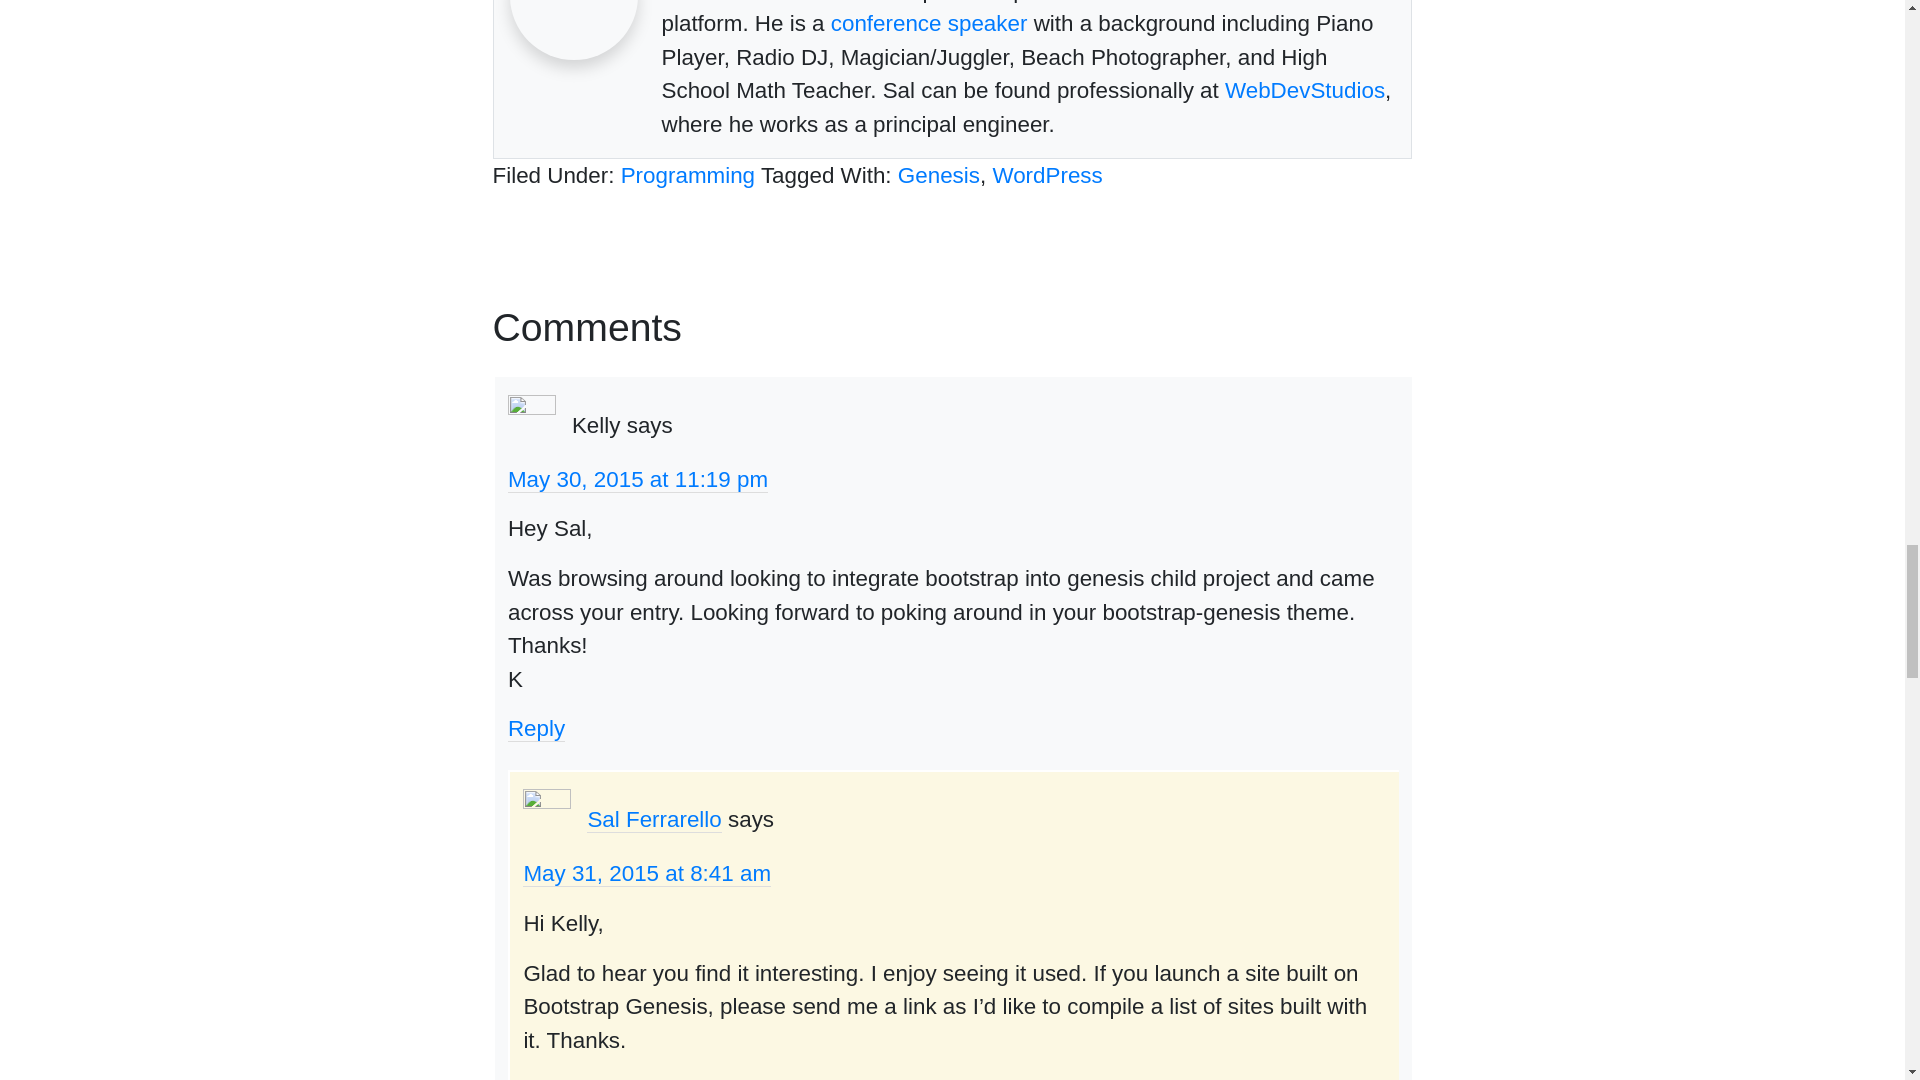 The height and width of the screenshot is (1080, 1920). Describe the element at coordinates (1047, 175) in the screenshot. I see `WordPress` at that location.